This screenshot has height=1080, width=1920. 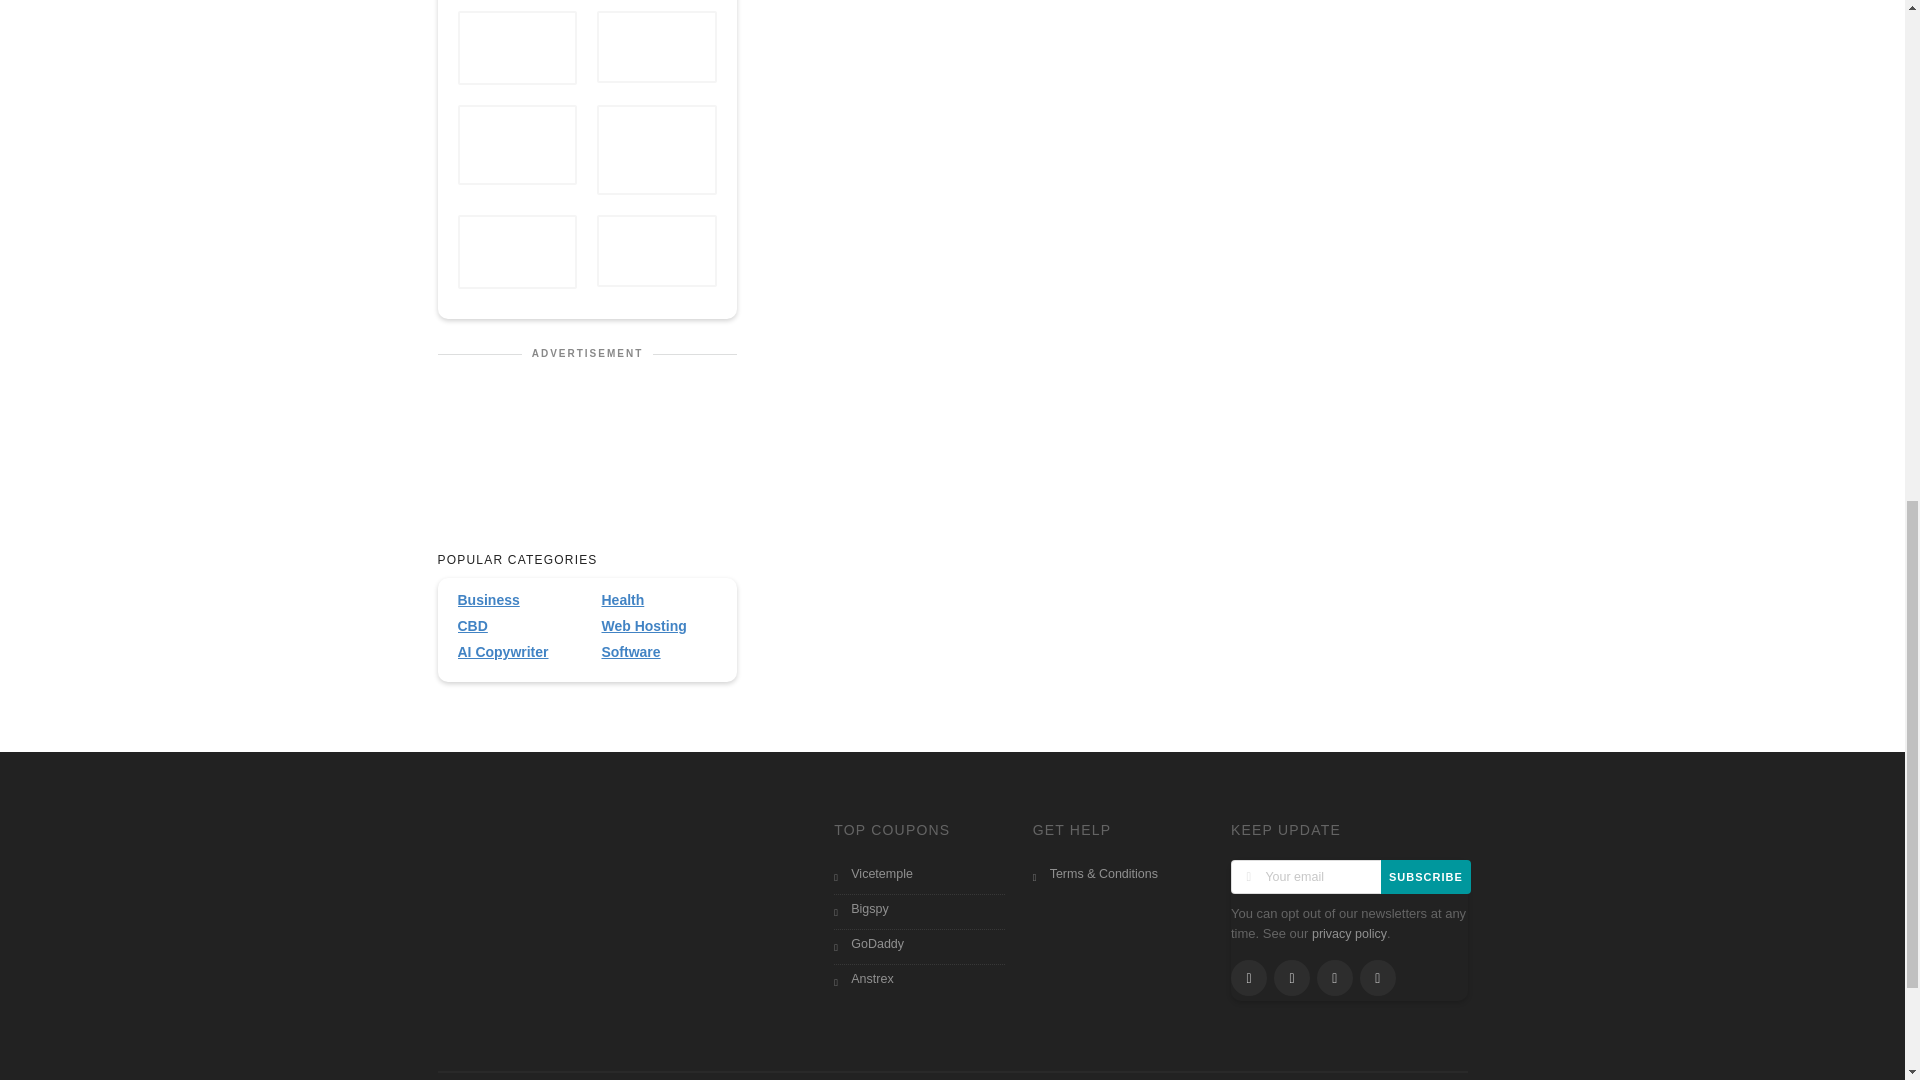 What do you see at coordinates (658, 600) in the screenshot?
I see `Health` at bounding box center [658, 600].